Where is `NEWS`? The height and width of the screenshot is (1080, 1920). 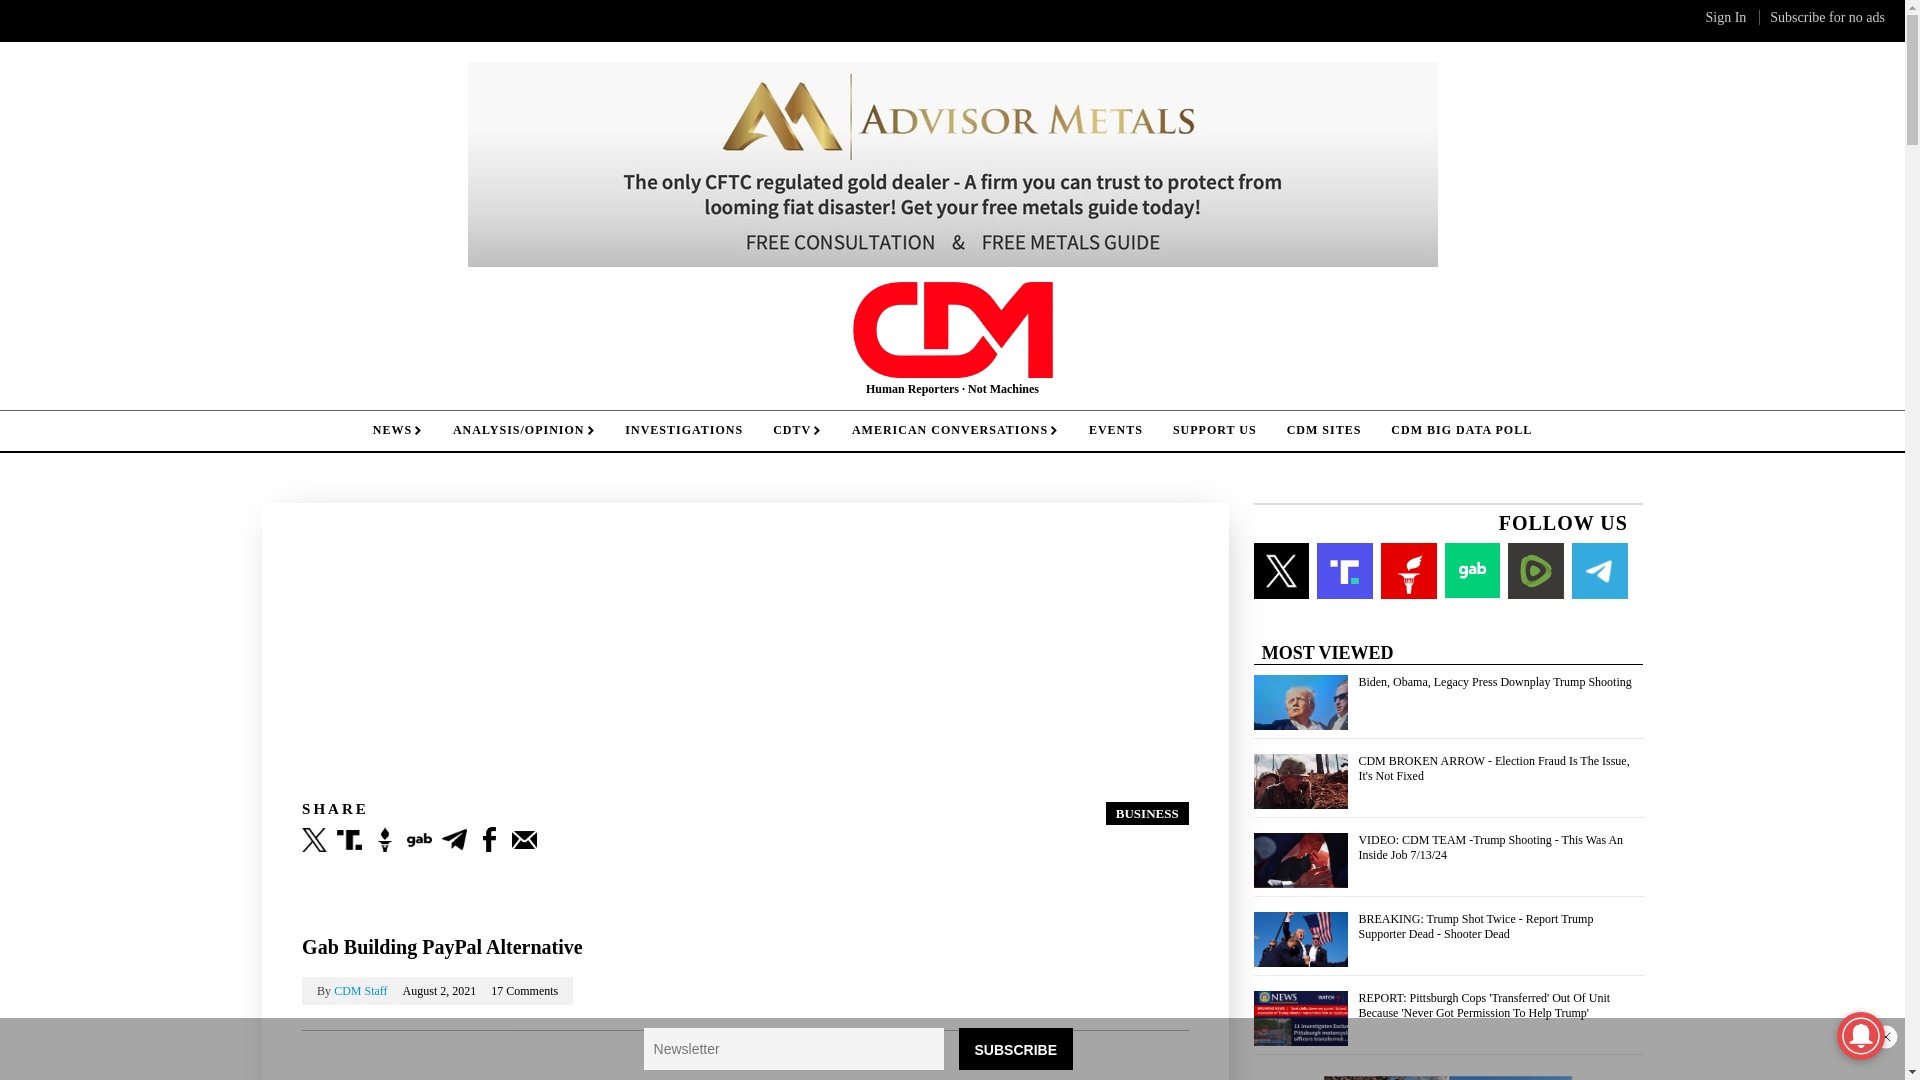
NEWS is located at coordinates (397, 430).